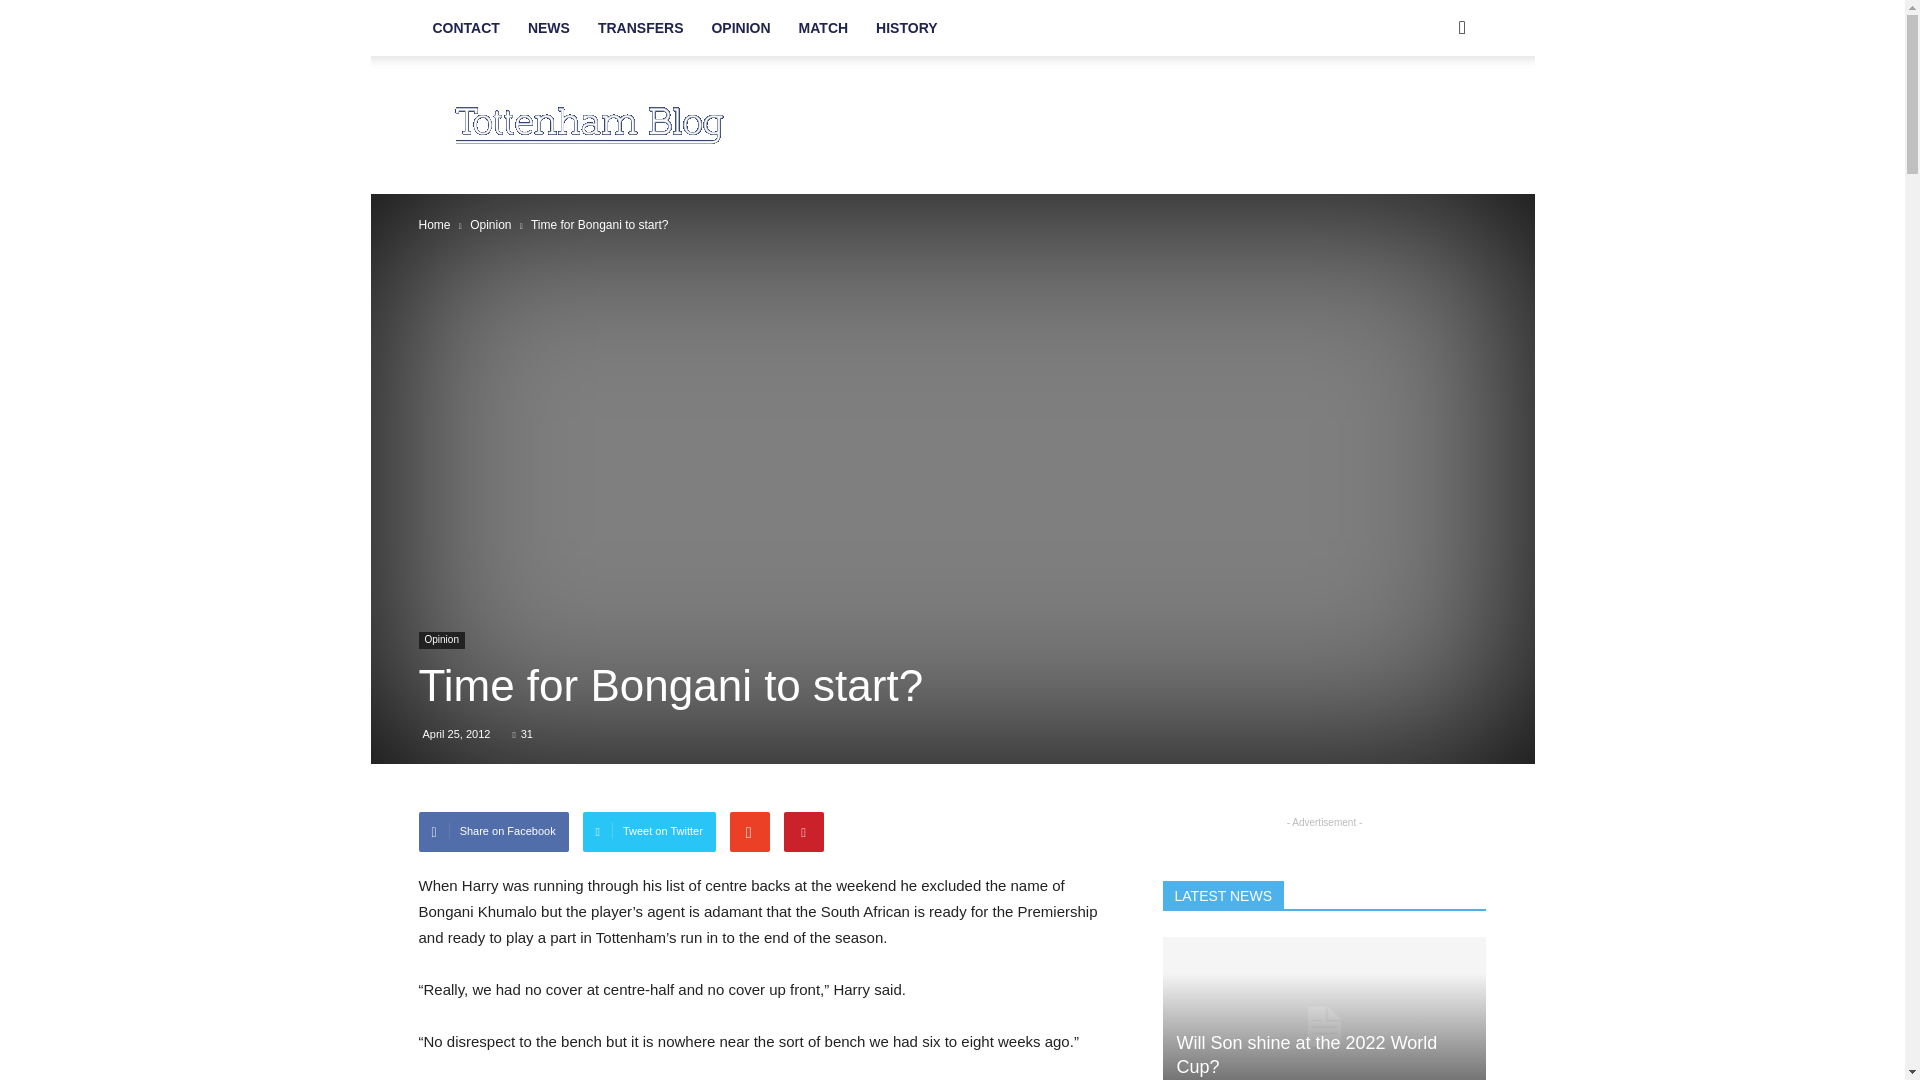  What do you see at coordinates (1324, 1008) in the screenshot?
I see `Will Son shine at the 2022 World Cup?` at bounding box center [1324, 1008].